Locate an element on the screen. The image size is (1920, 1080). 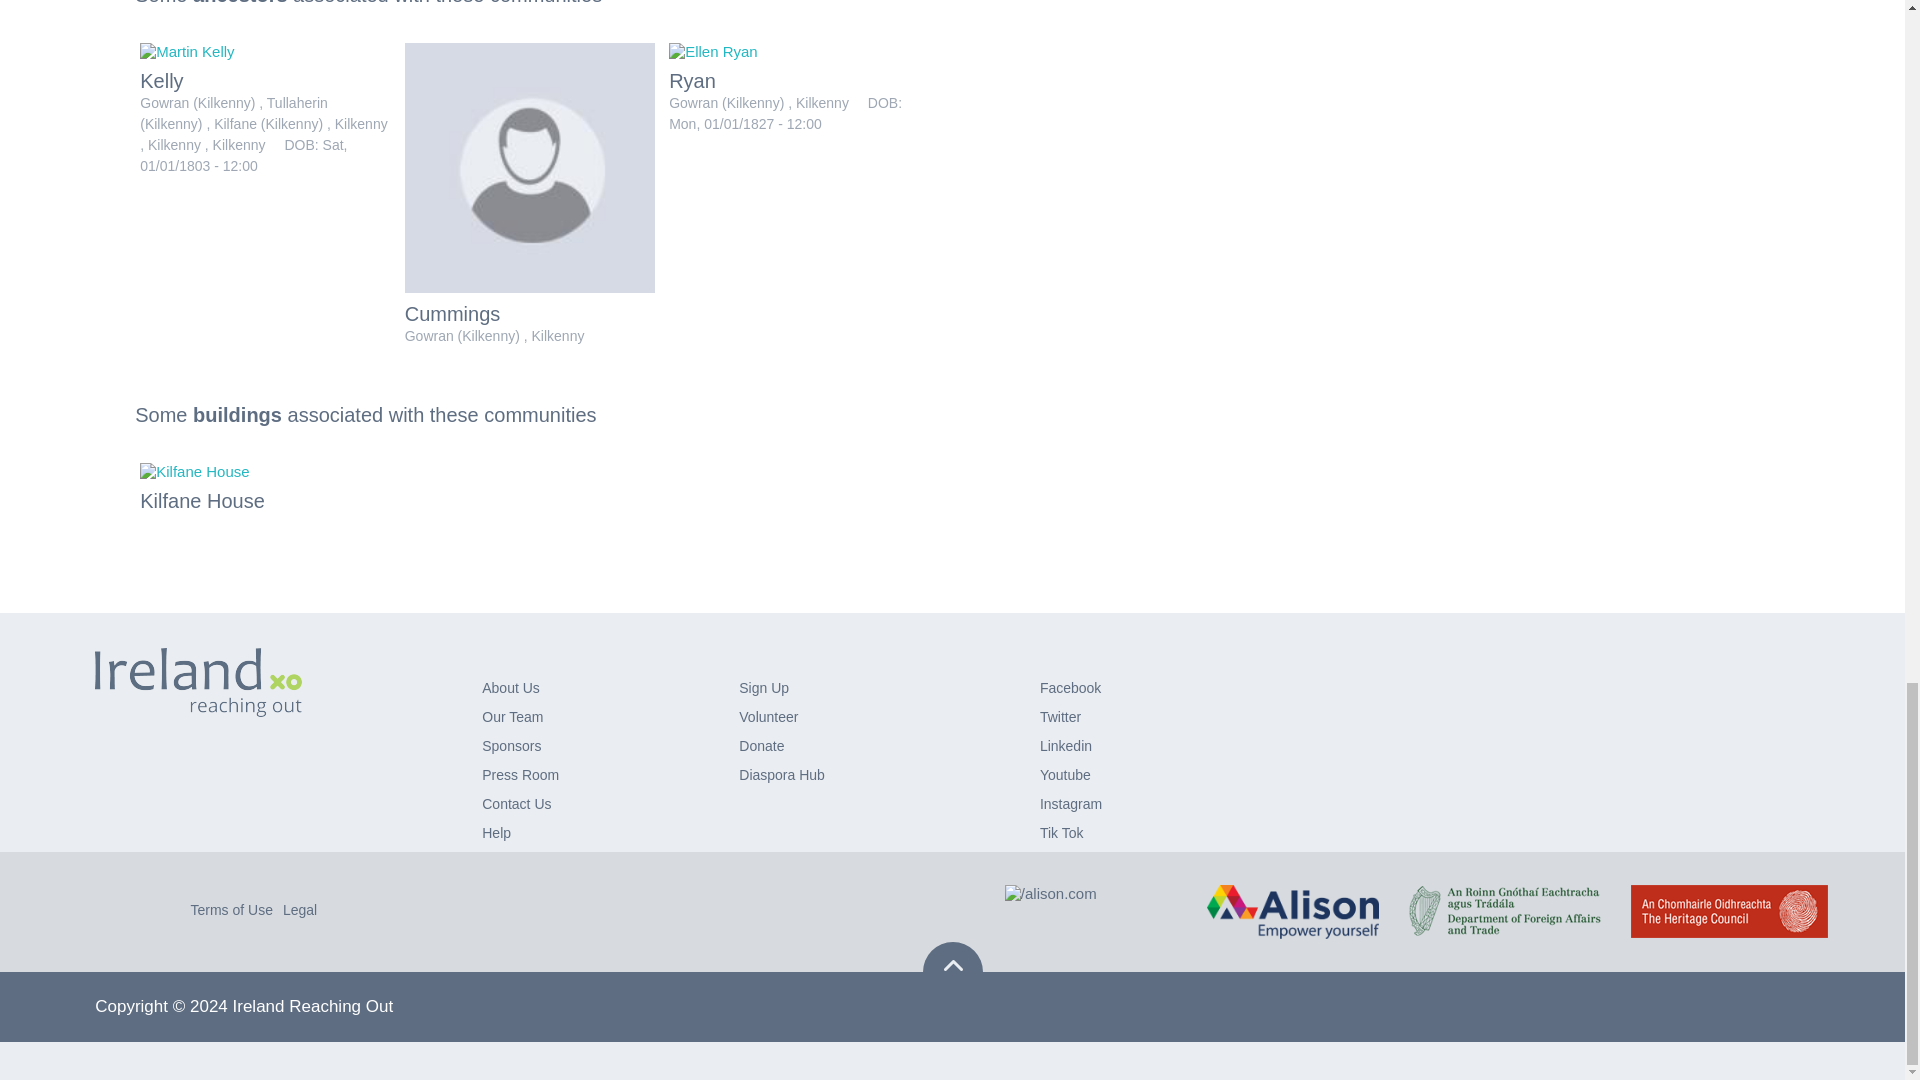
Ireland Reaching Out is located at coordinates (198, 682).